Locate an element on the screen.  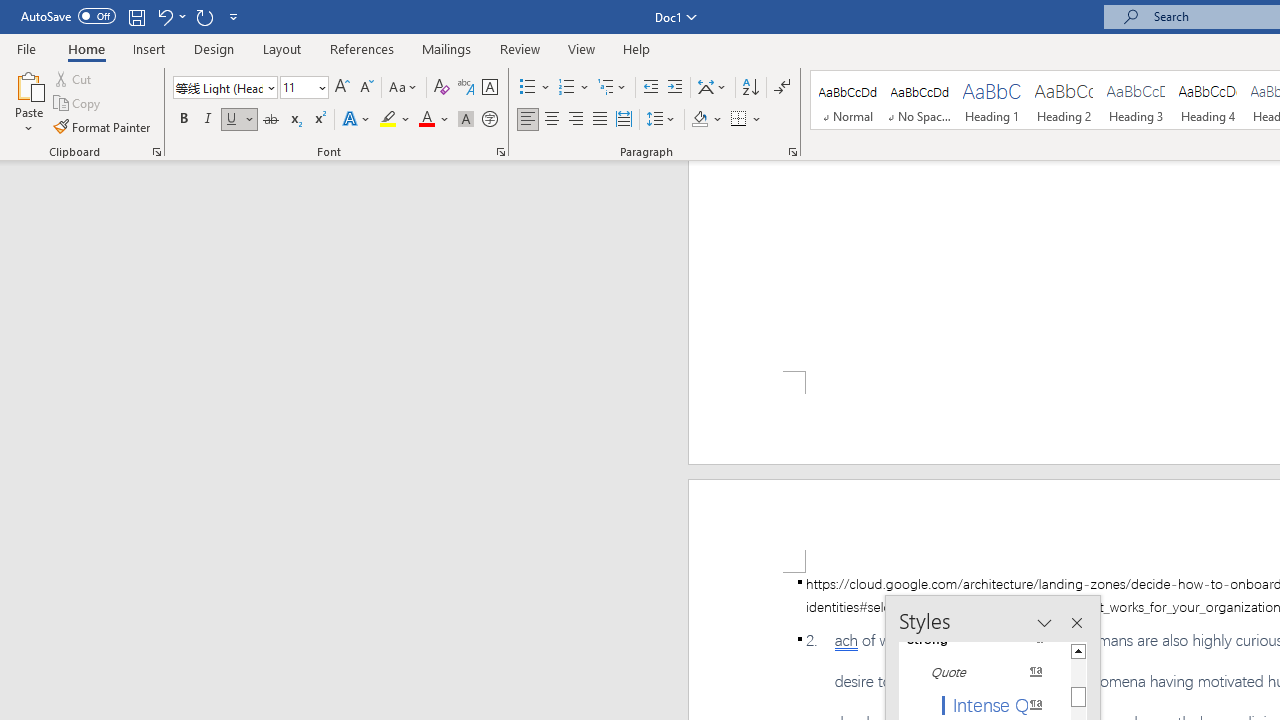
Heading 3 is located at coordinates (1136, 100).